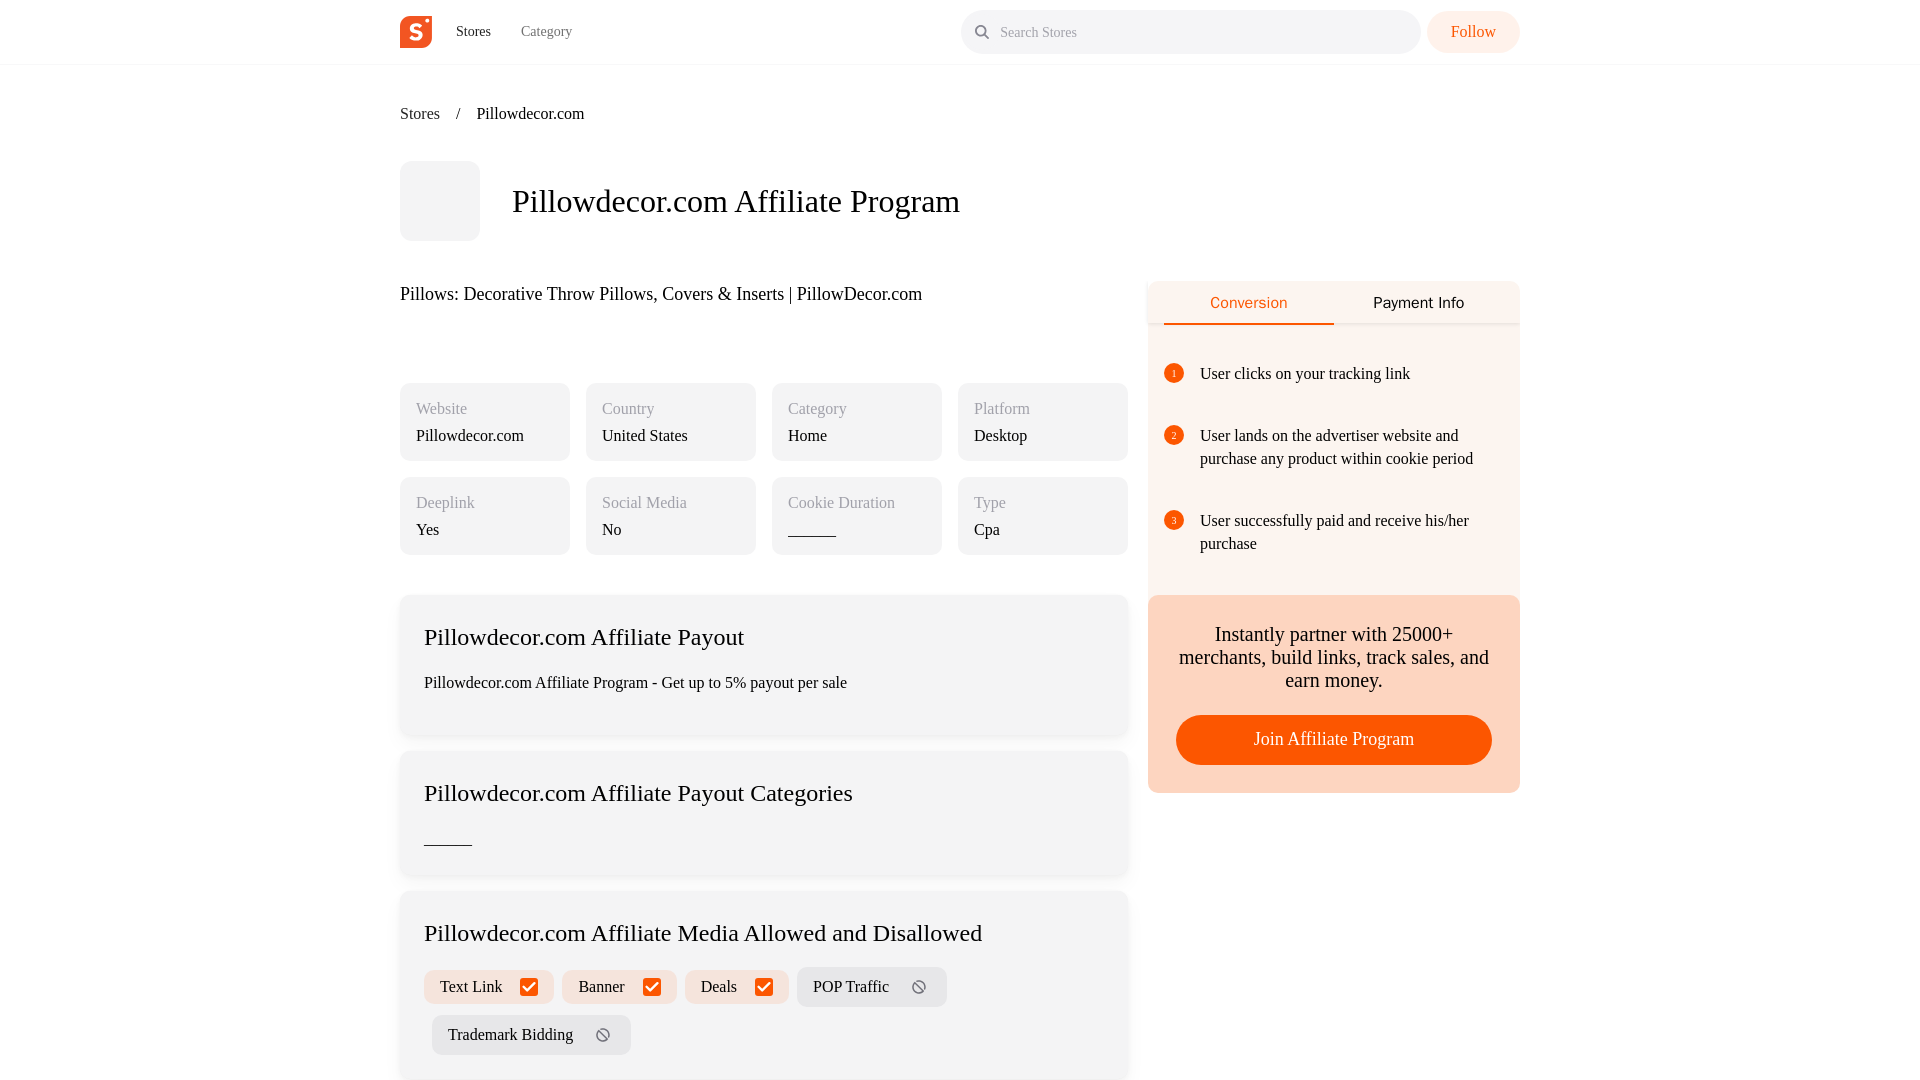 The image size is (1920, 1080). What do you see at coordinates (546, 31) in the screenshot?
I see `Category` at bounding box center [546, 31].